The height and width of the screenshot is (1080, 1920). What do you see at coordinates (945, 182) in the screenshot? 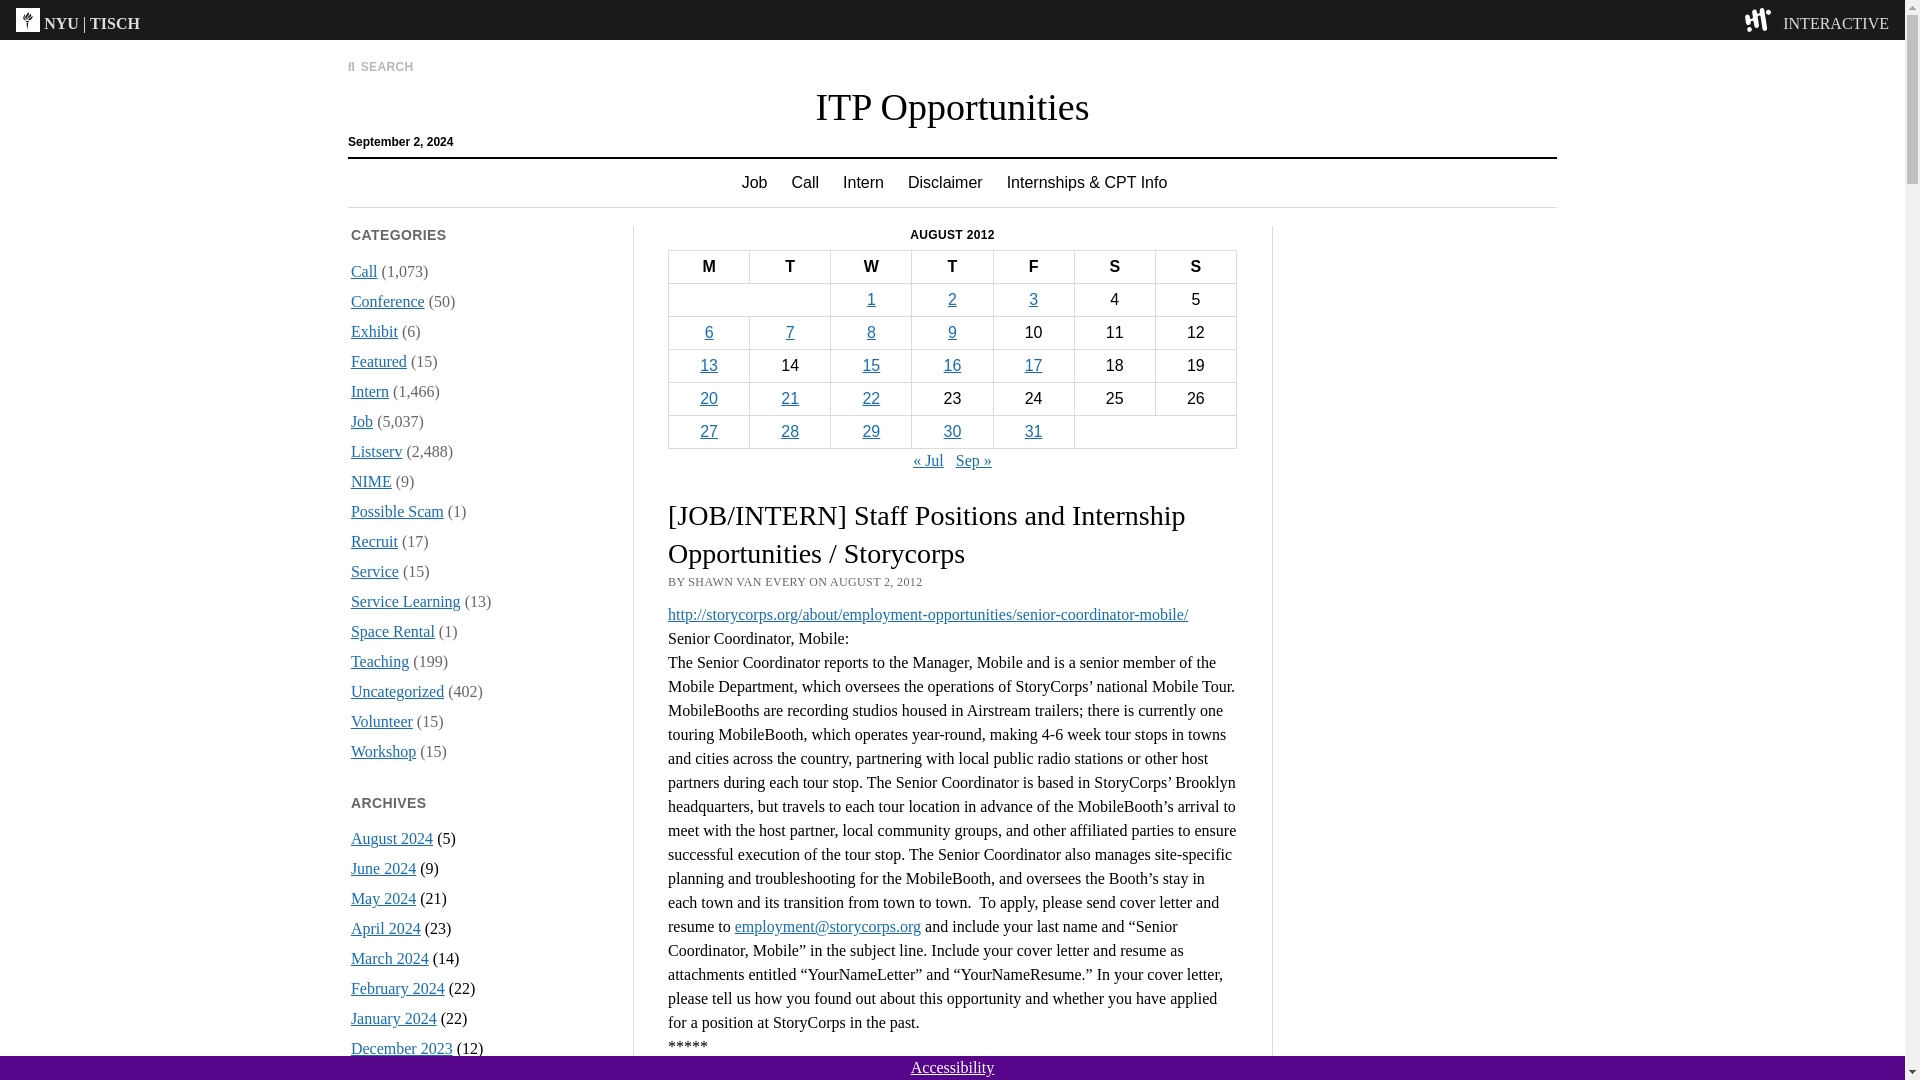
I see `Disclaimer` at bounding box center [945, 182].